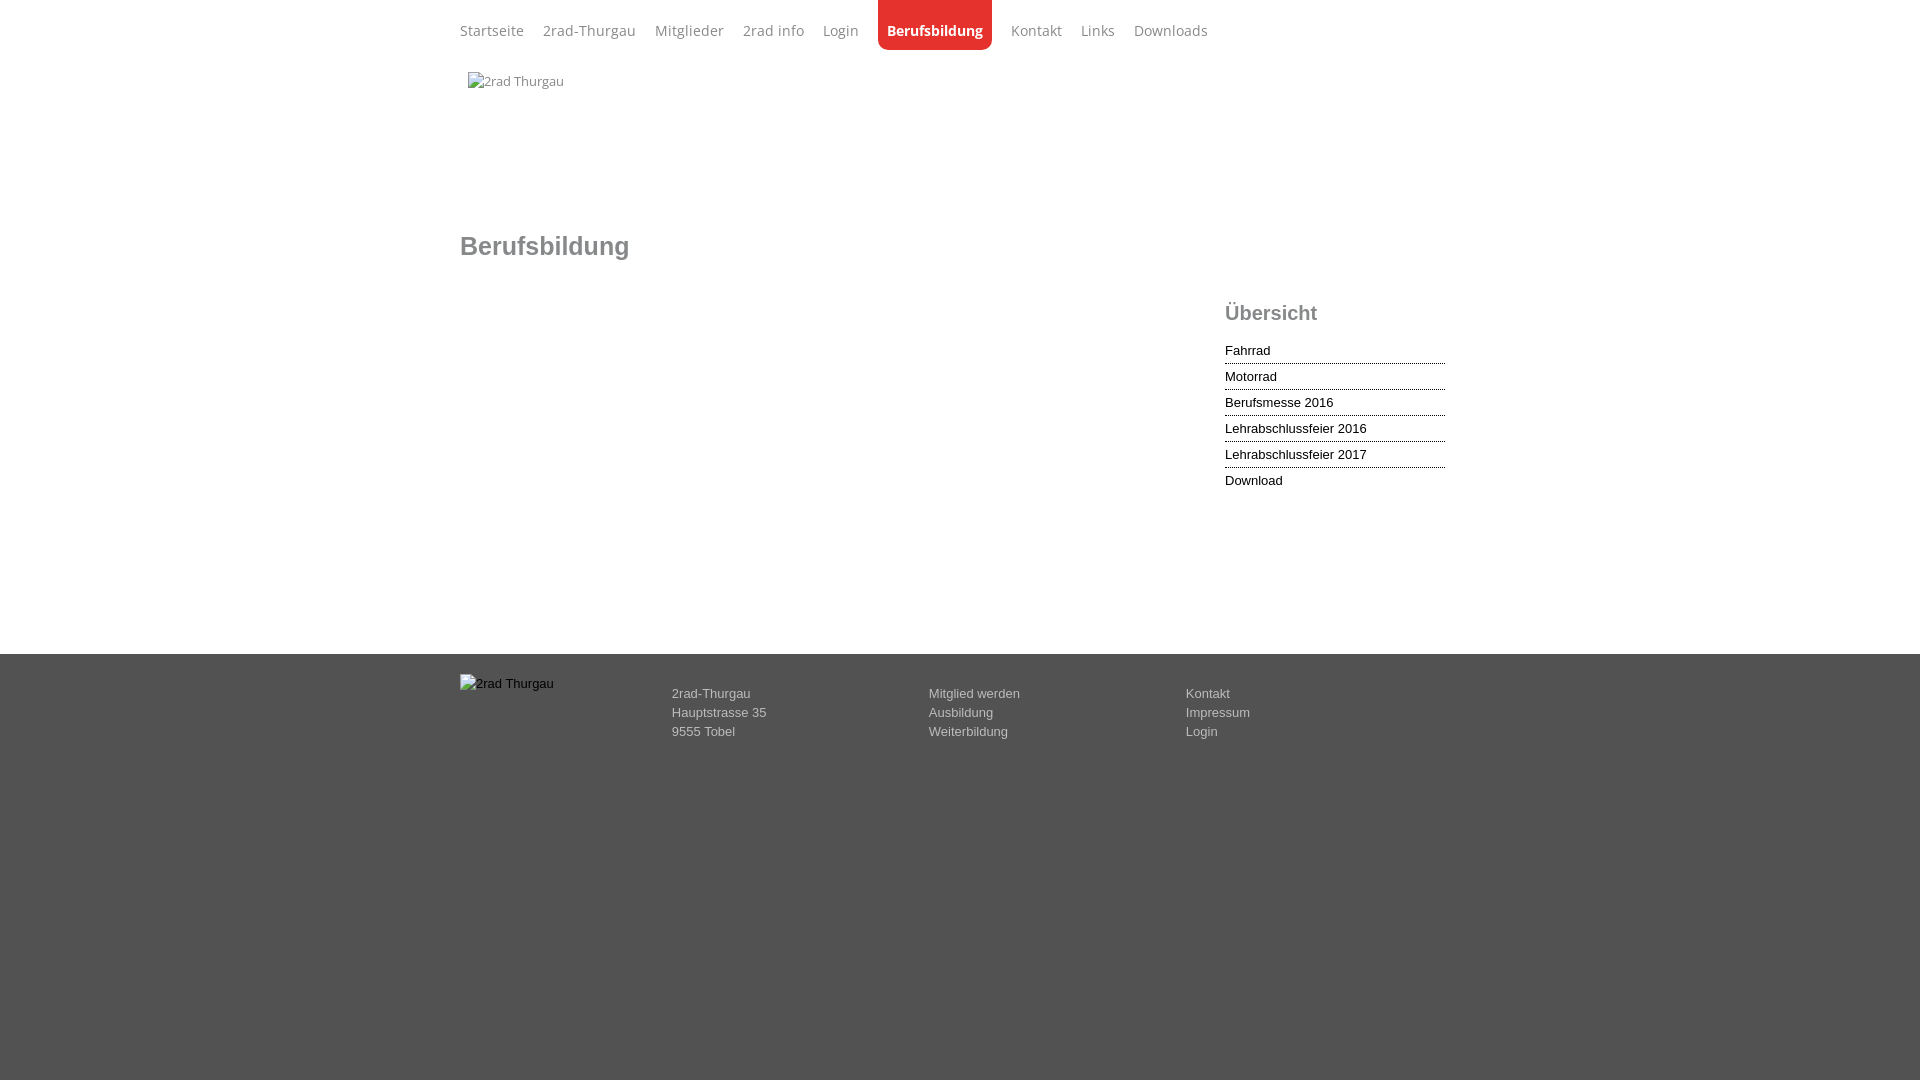 The width and height of the screenshot is (1920, 1080). I want to click on Download, so click(1335, 482).